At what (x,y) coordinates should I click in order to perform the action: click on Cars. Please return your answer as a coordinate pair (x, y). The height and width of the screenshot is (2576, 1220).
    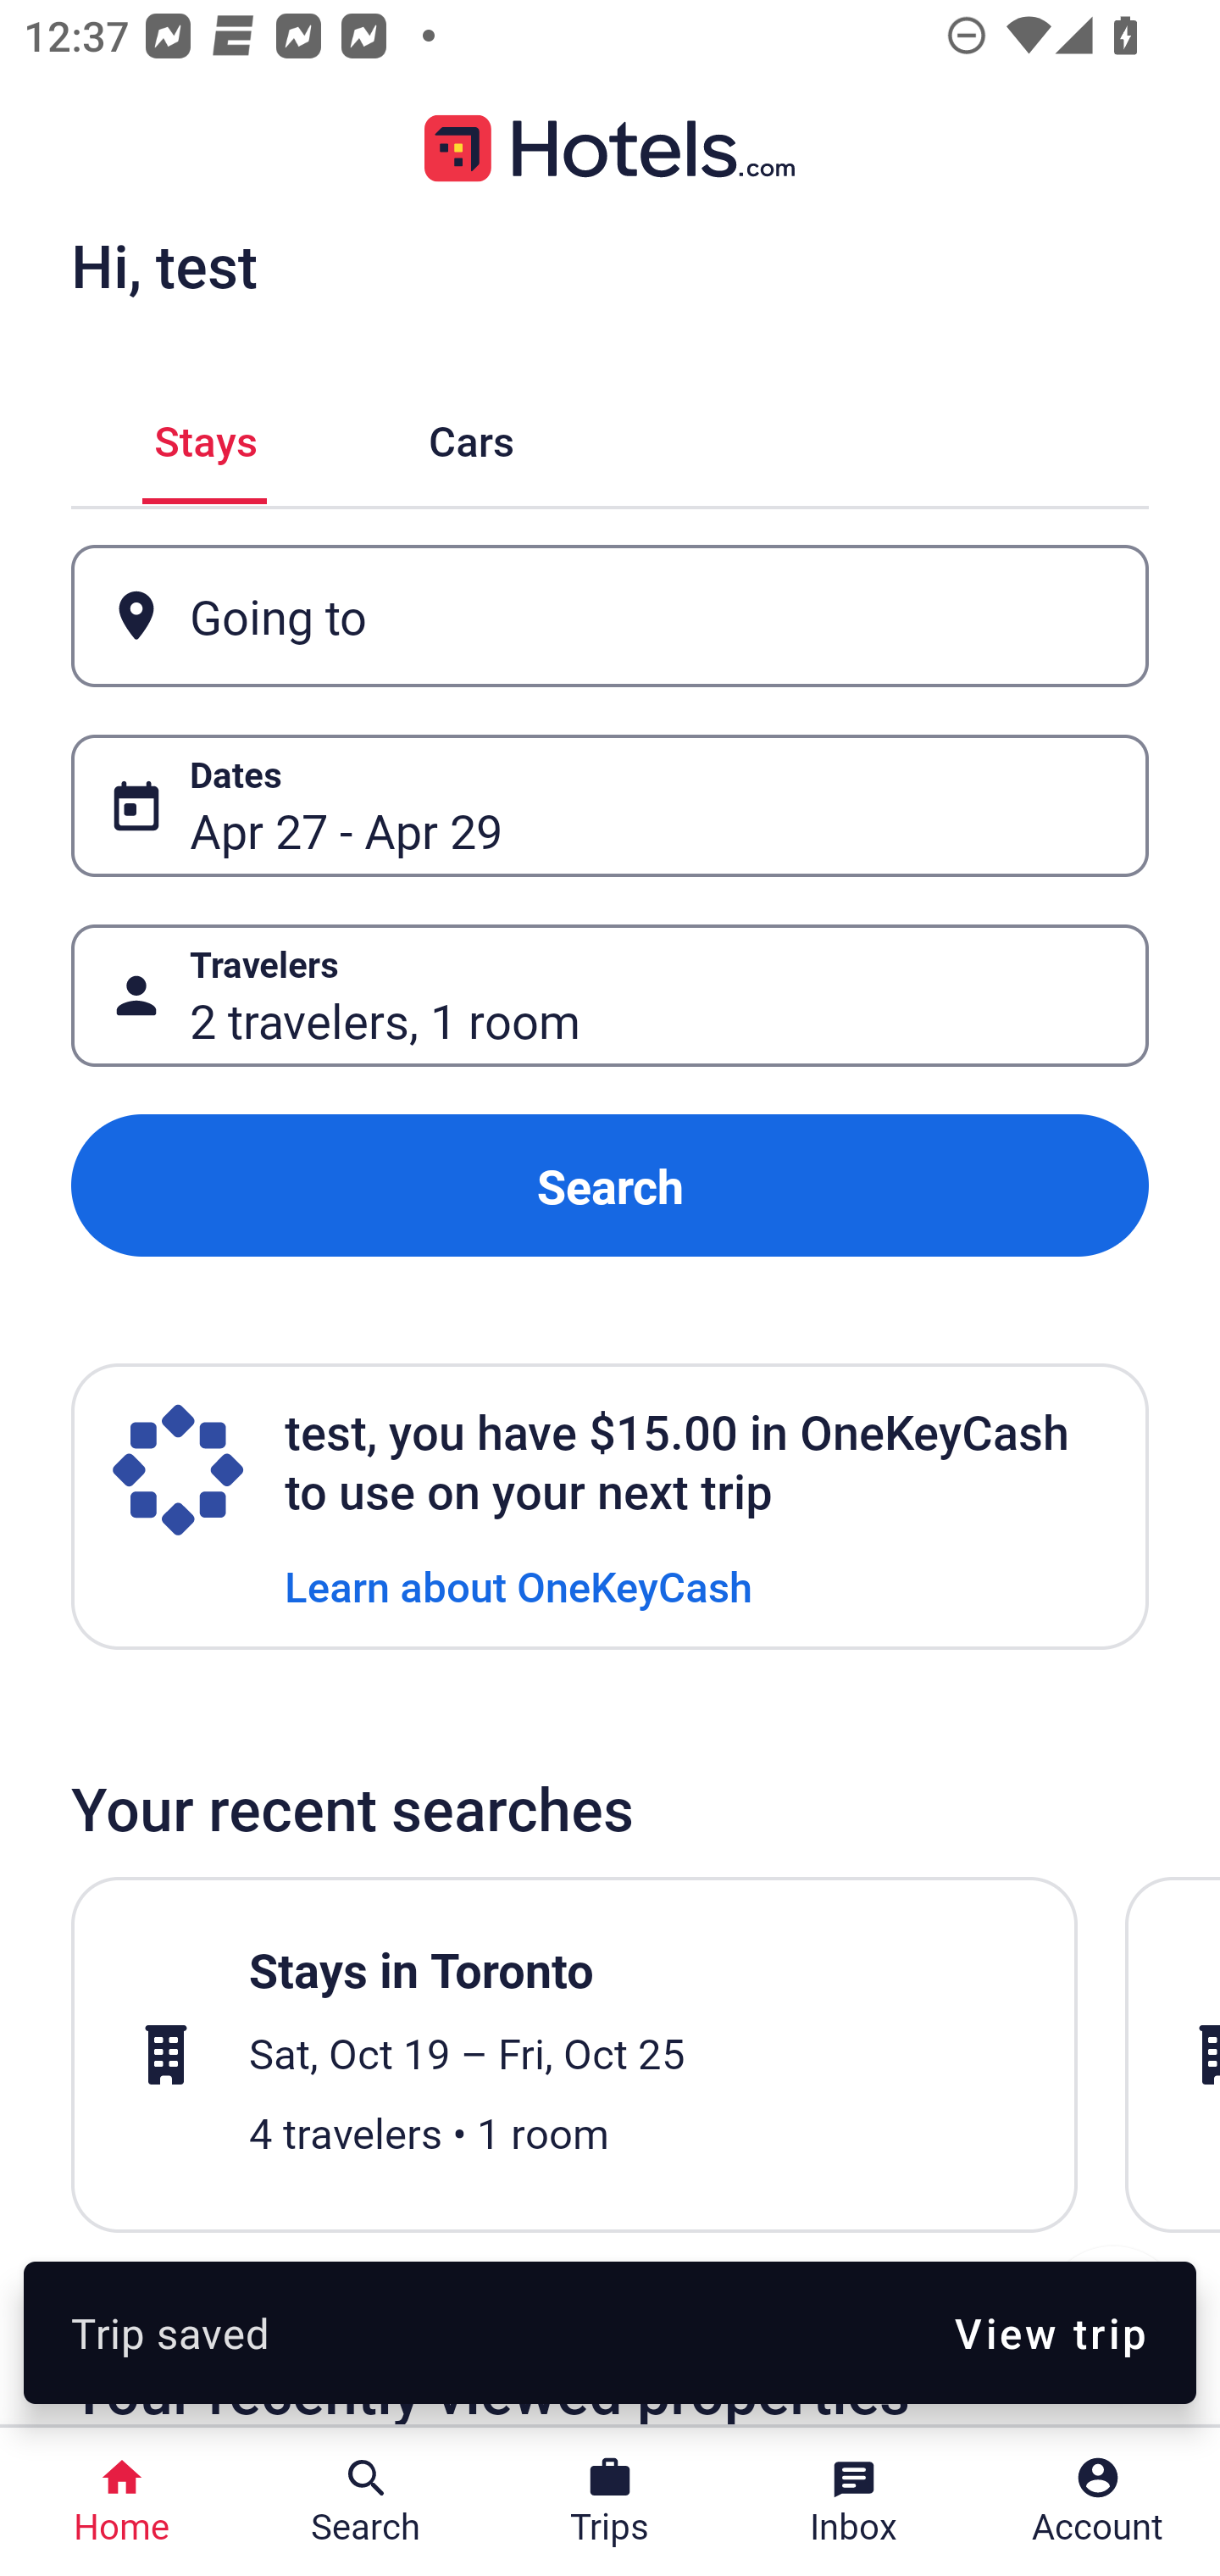
    Looking at the image, I should click on (471, 436).